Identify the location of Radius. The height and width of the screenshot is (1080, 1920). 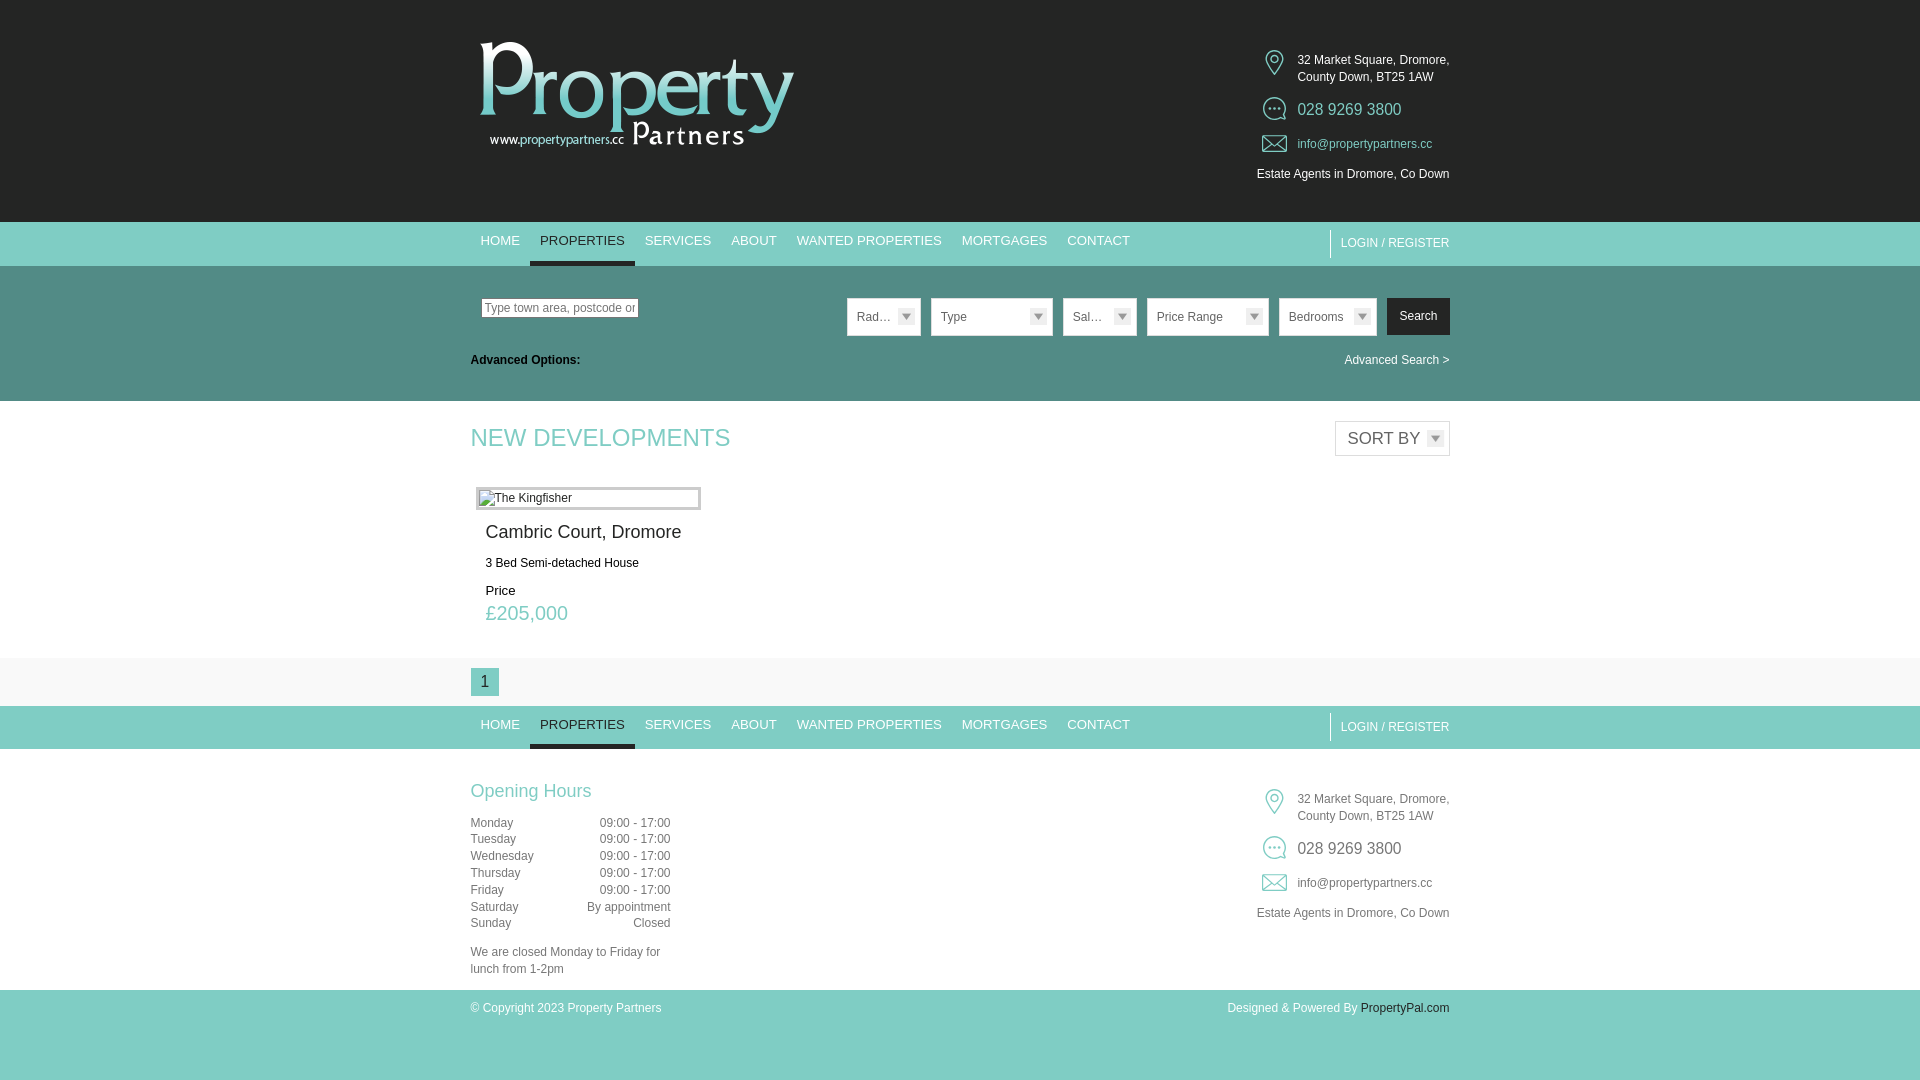
(884, 317).